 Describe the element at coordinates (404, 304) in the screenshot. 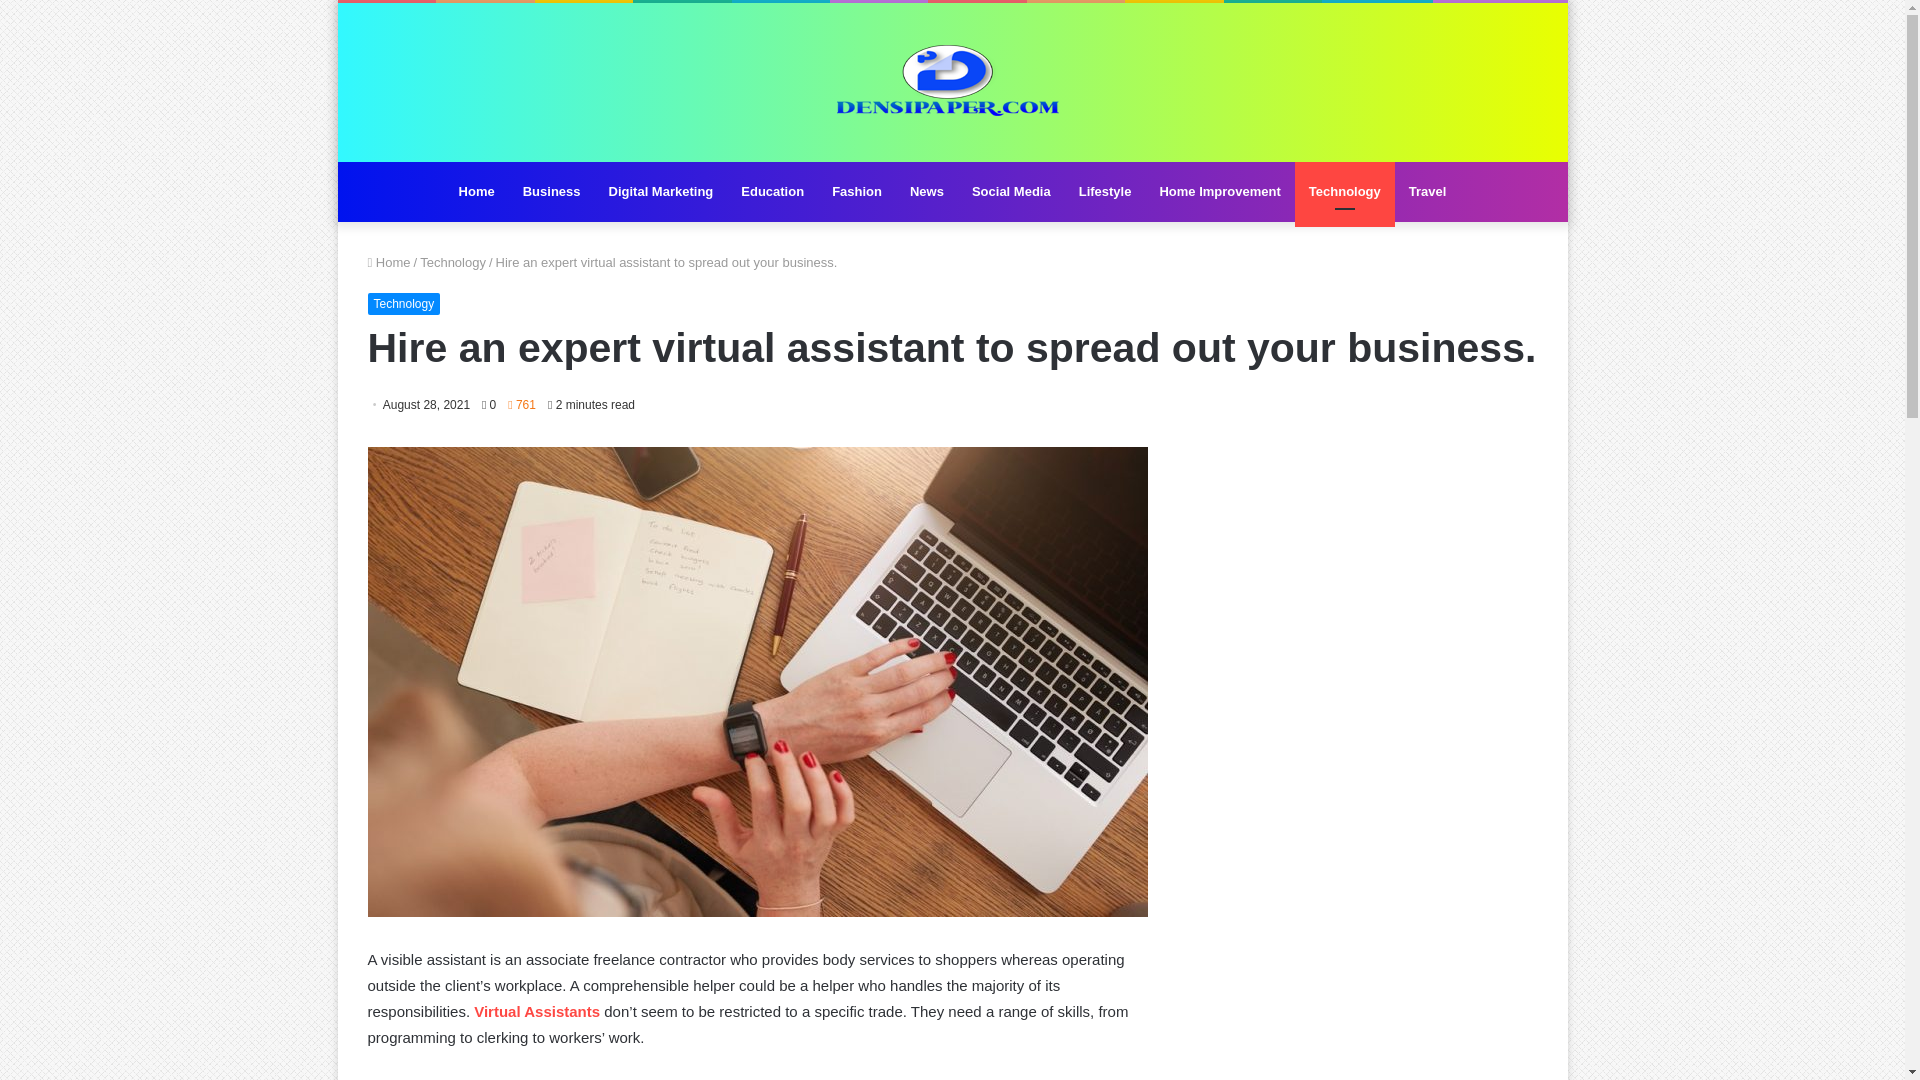

I see `Technology` at that location.